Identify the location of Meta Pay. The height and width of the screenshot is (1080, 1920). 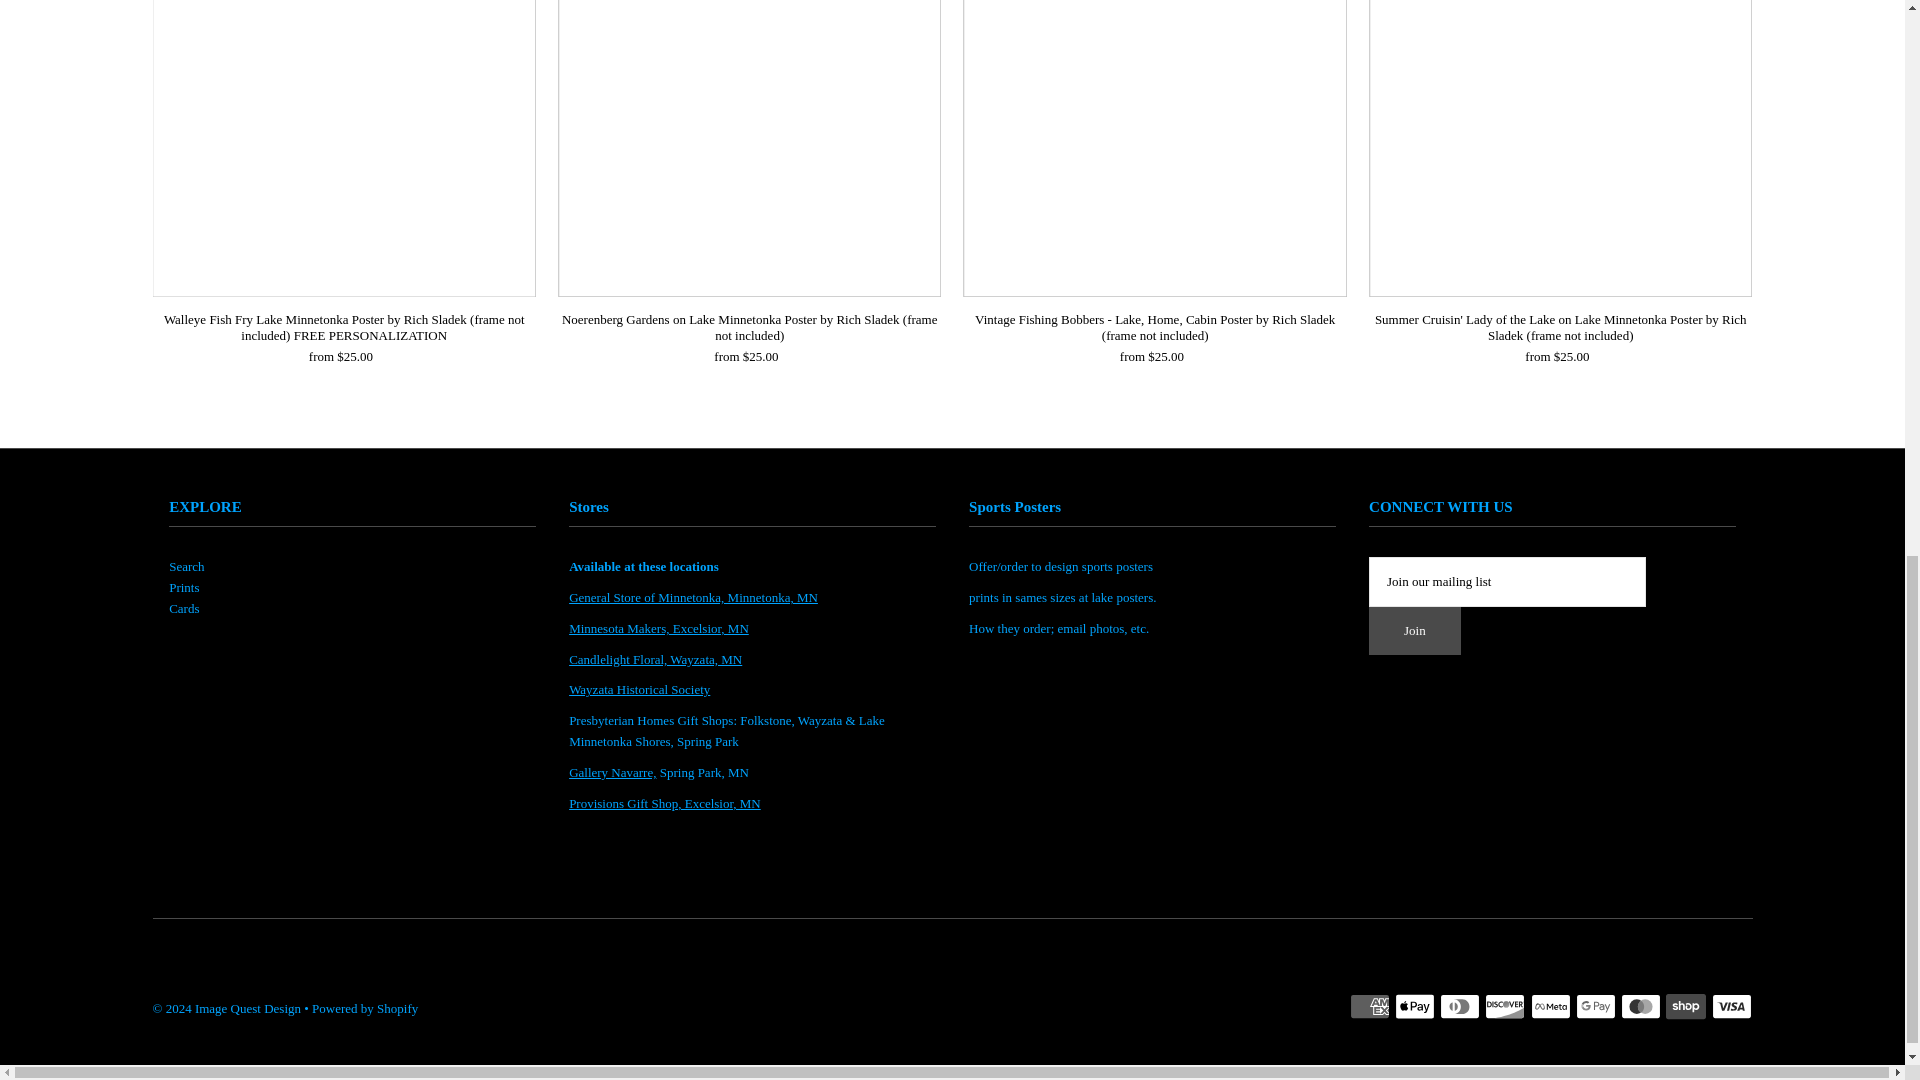
(1550, 1006).